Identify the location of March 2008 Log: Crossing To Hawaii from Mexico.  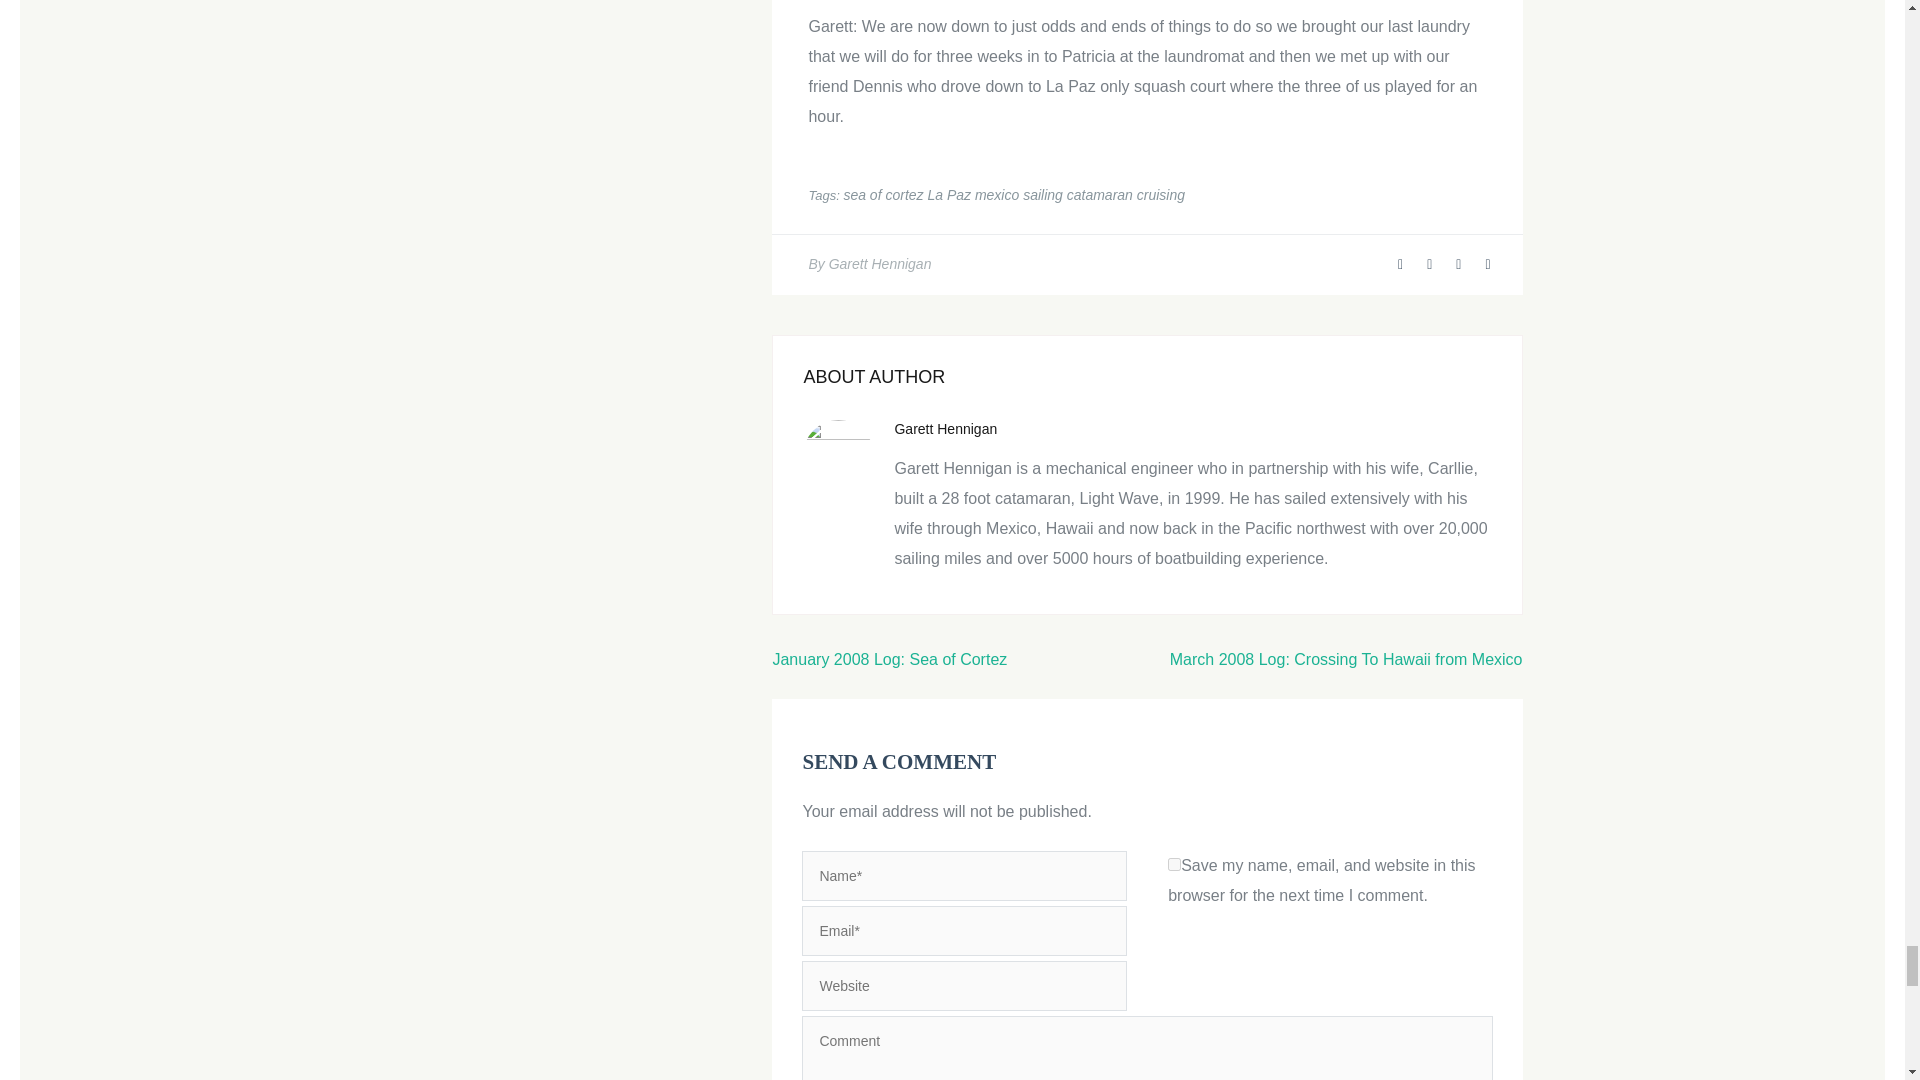
(1346, 660).